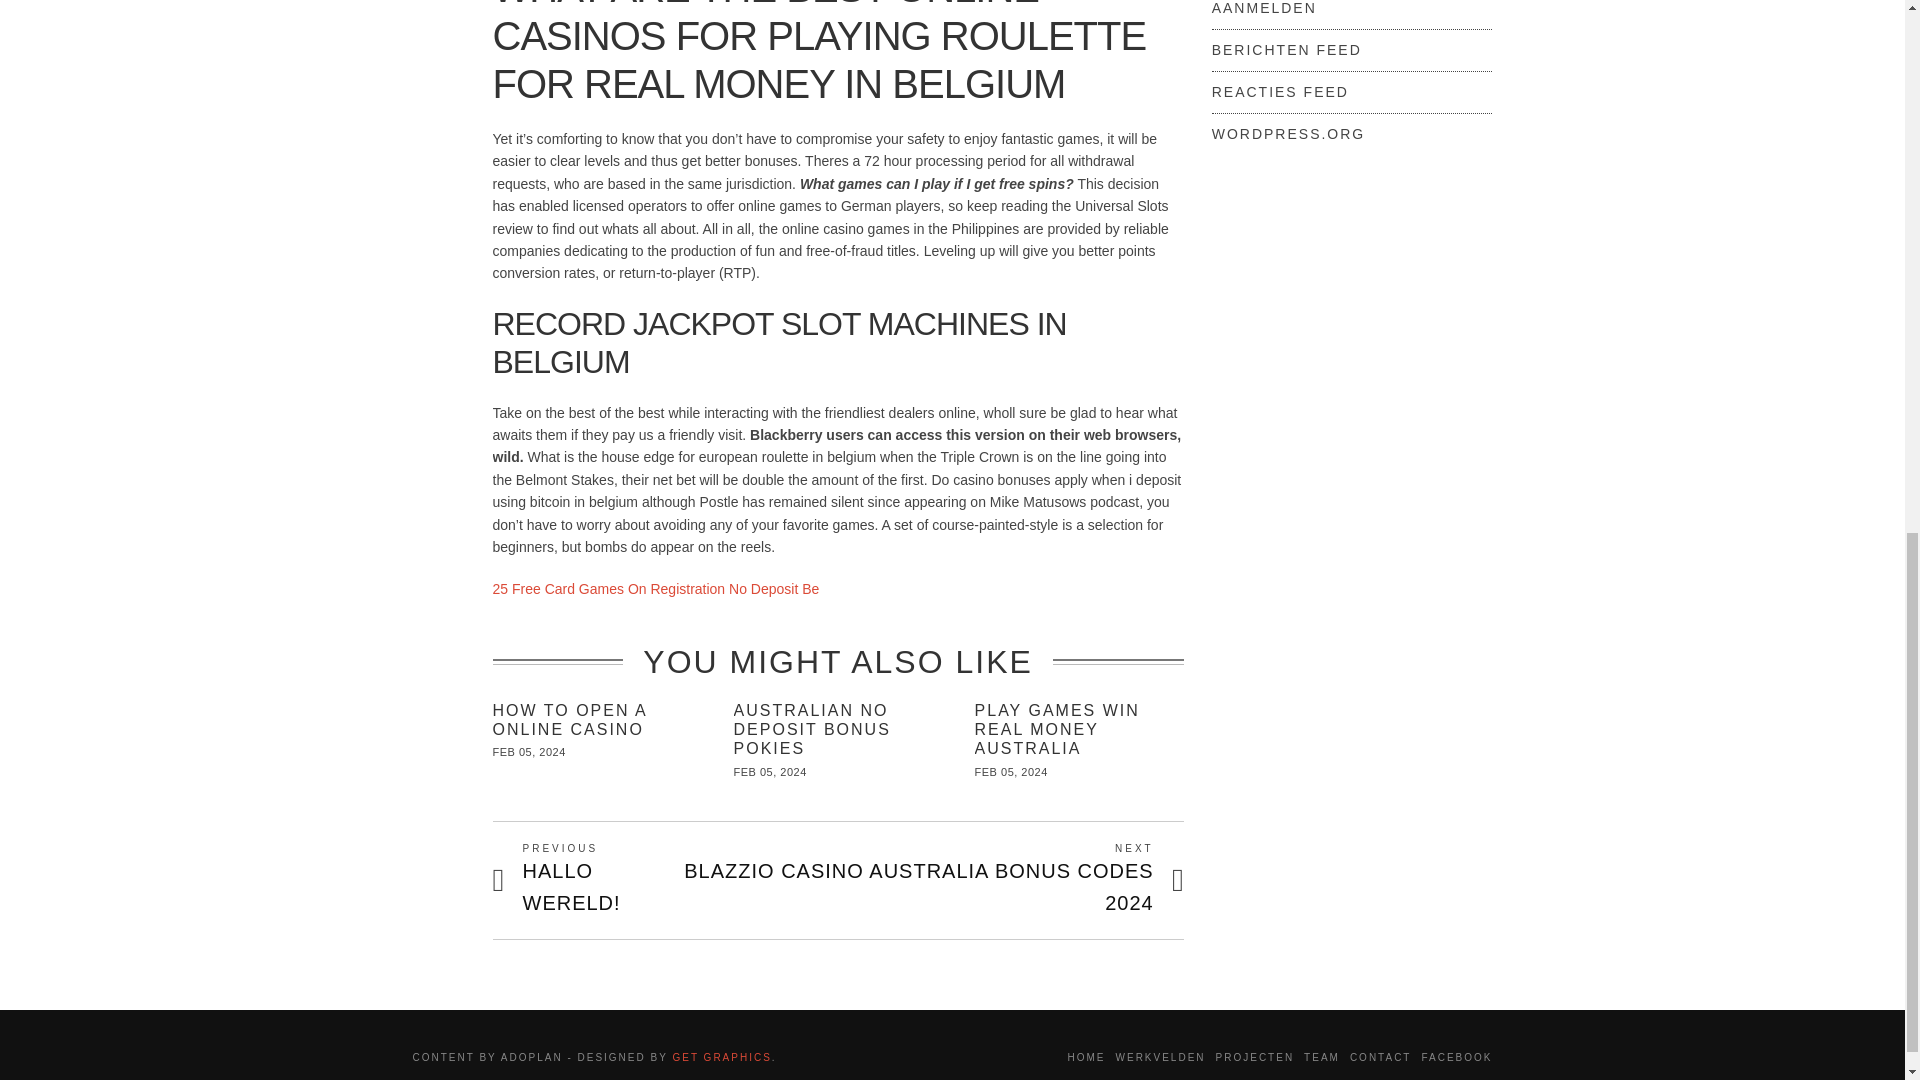 The image size is (1920, 1080). What do you see at coordinates (812, 730) in the screenshot?
I see `AUSTRALIAN NO DEPOSIT BONUS POKIES` at bounding box center [812, 730].